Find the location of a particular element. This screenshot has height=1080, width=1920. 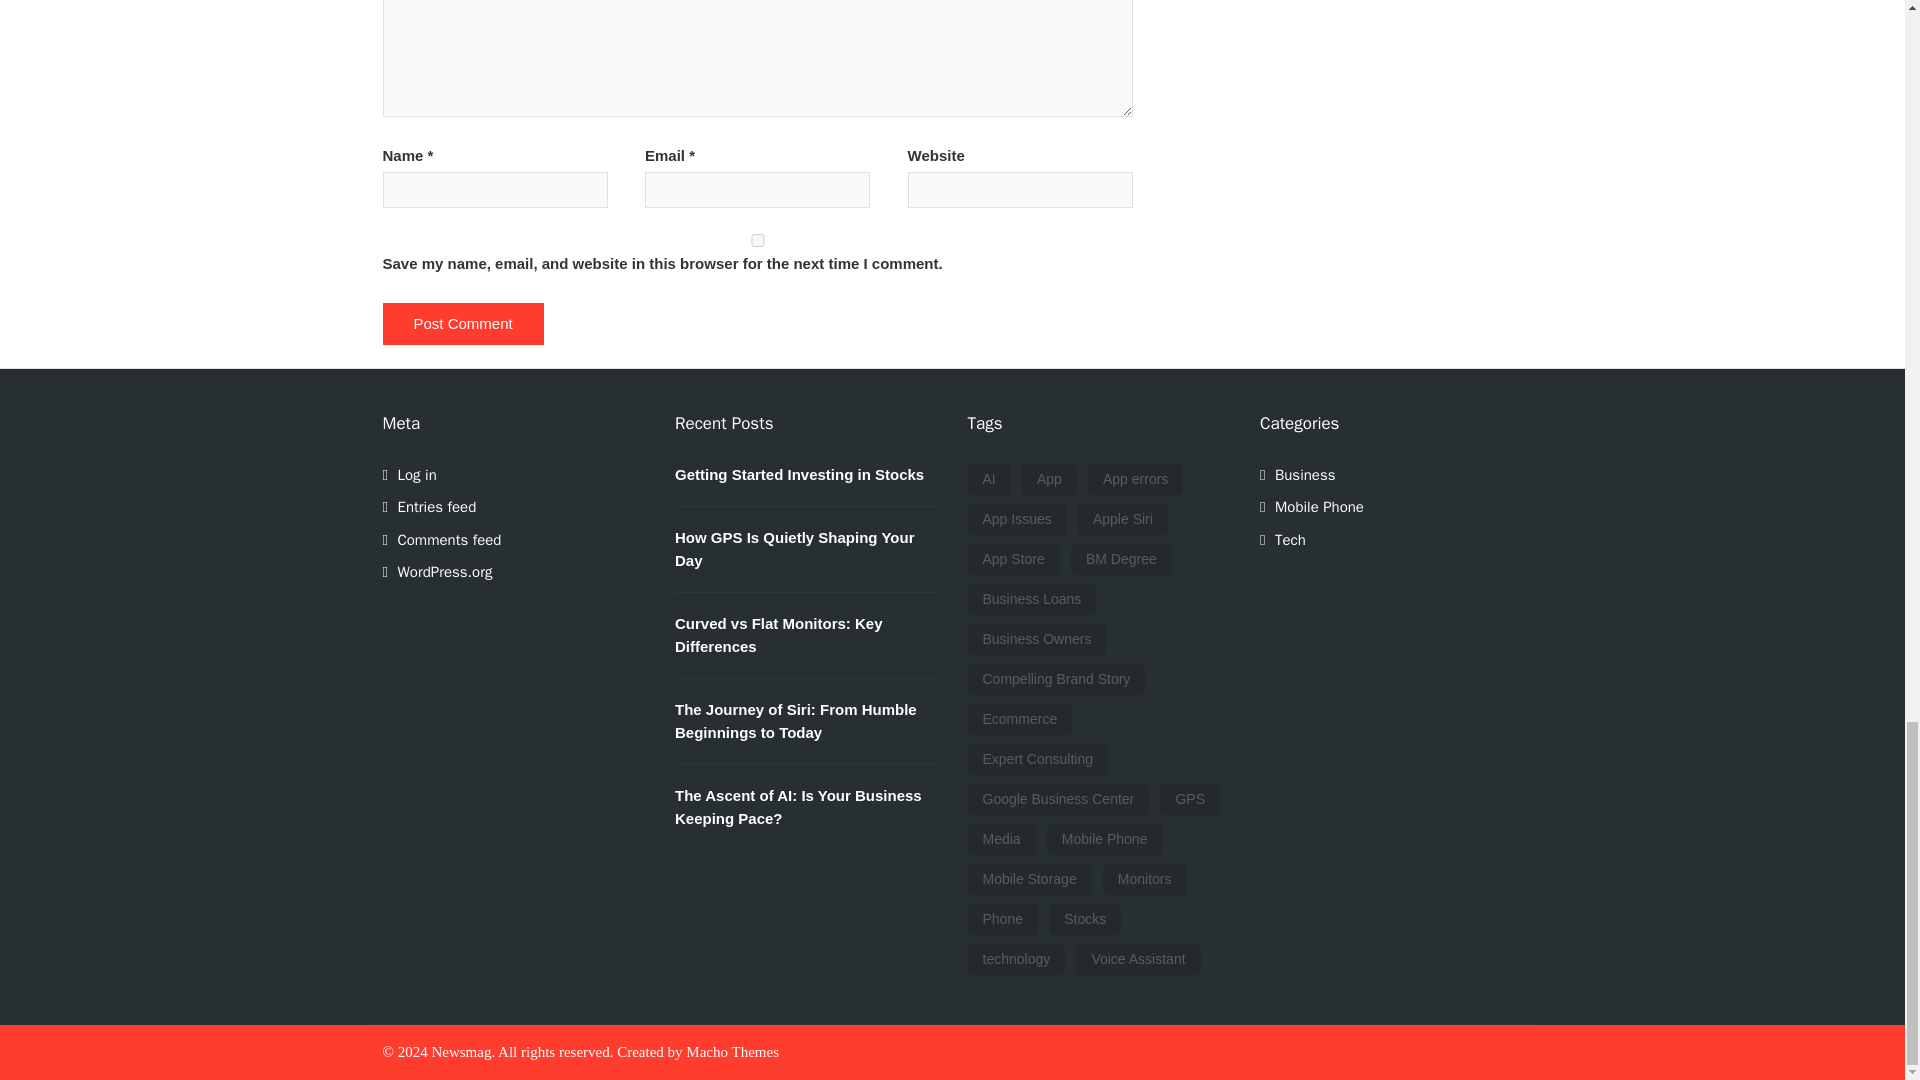

AI is located at coordinates (989, 479).